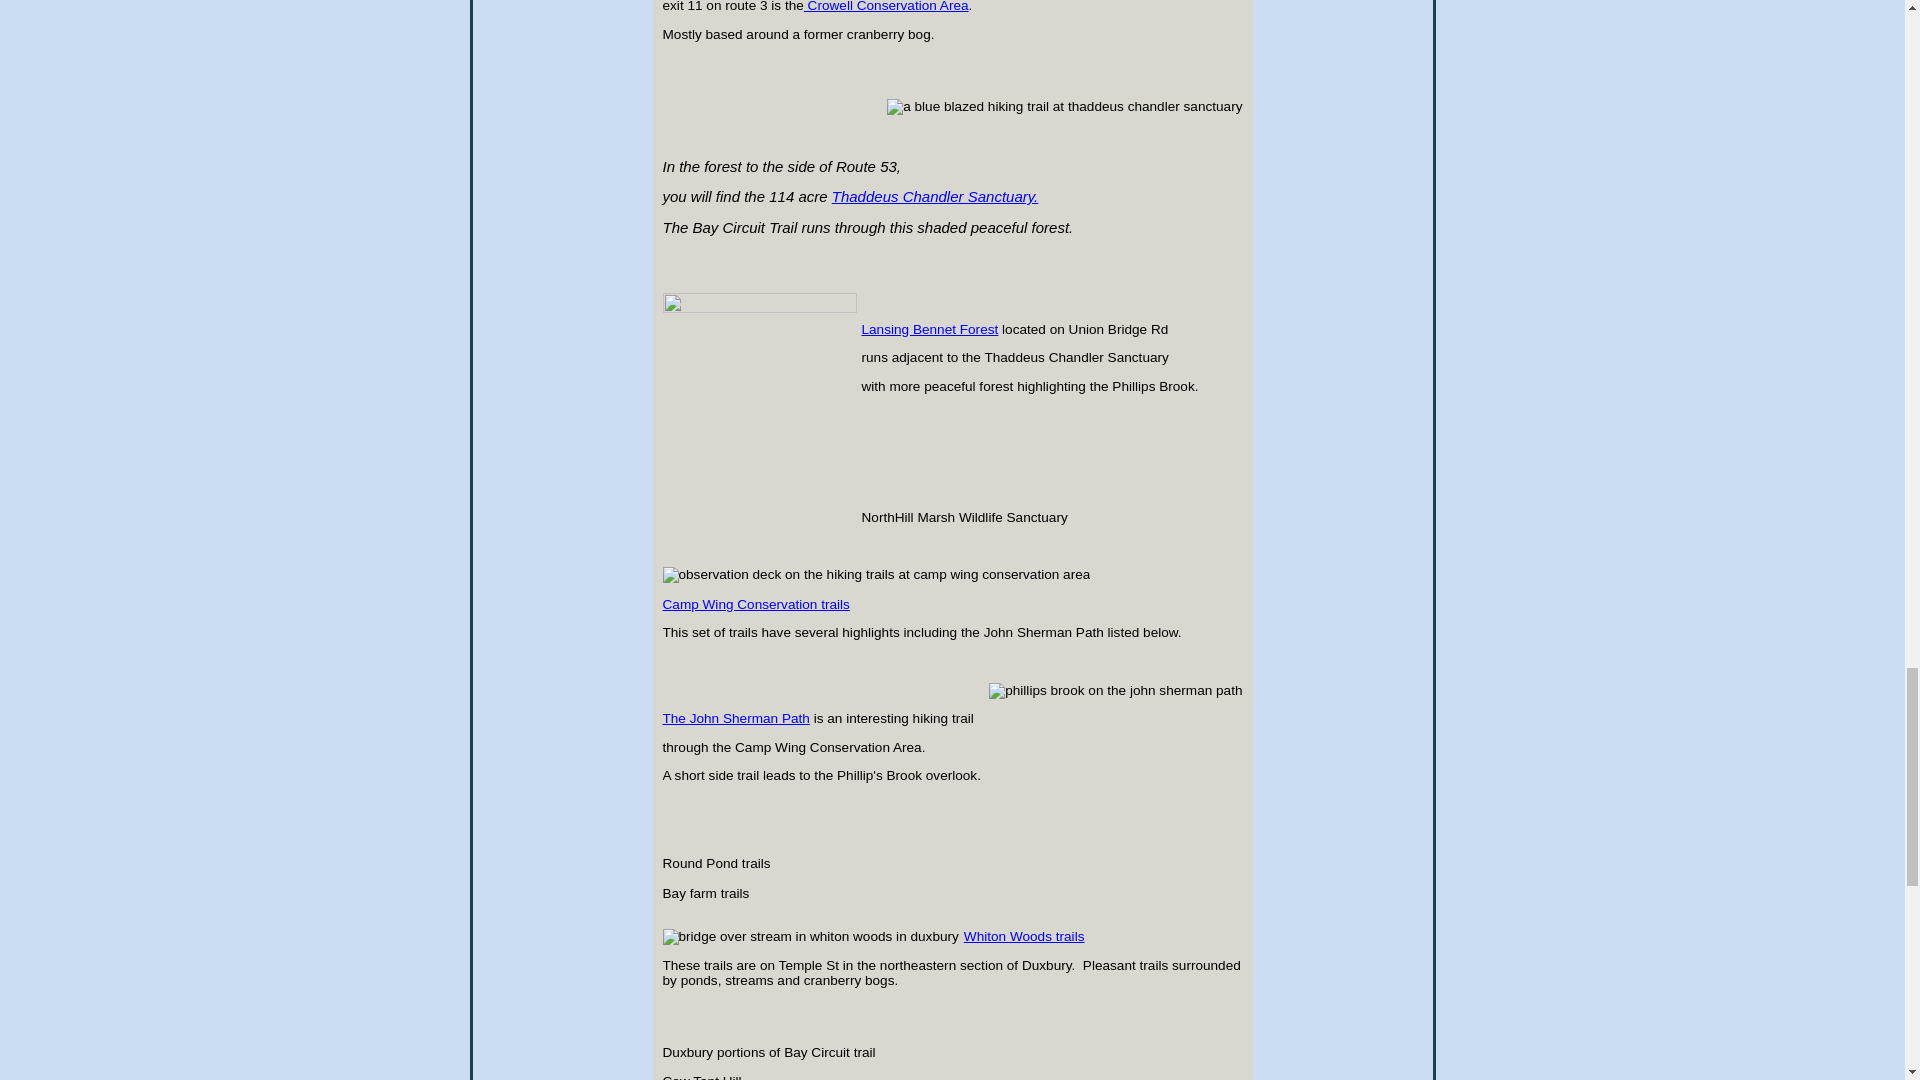  Describe the element at coordinates (930, 328) in the screenshot. I see `Lansing Bennet Forest` at that location.